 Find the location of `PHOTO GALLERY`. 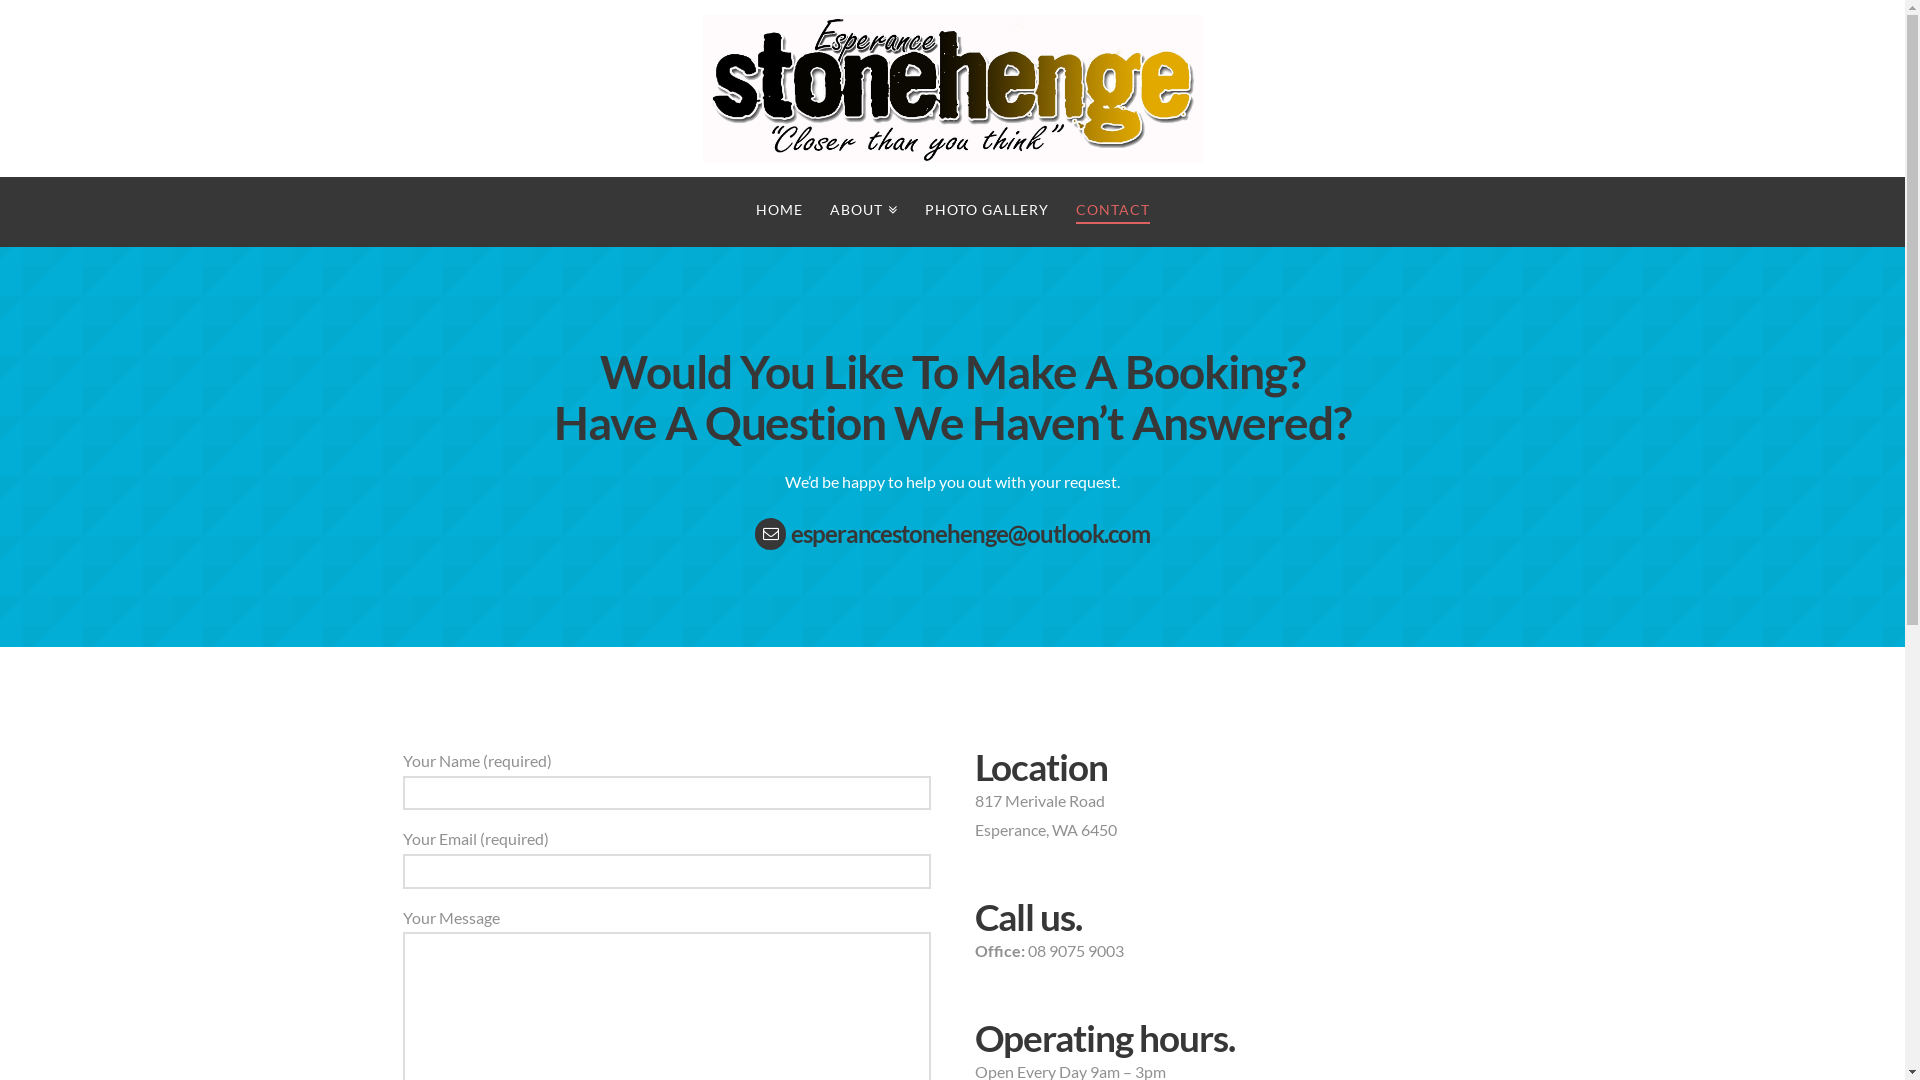

PHOTO GALLERY is located at coordinates (986, 212).